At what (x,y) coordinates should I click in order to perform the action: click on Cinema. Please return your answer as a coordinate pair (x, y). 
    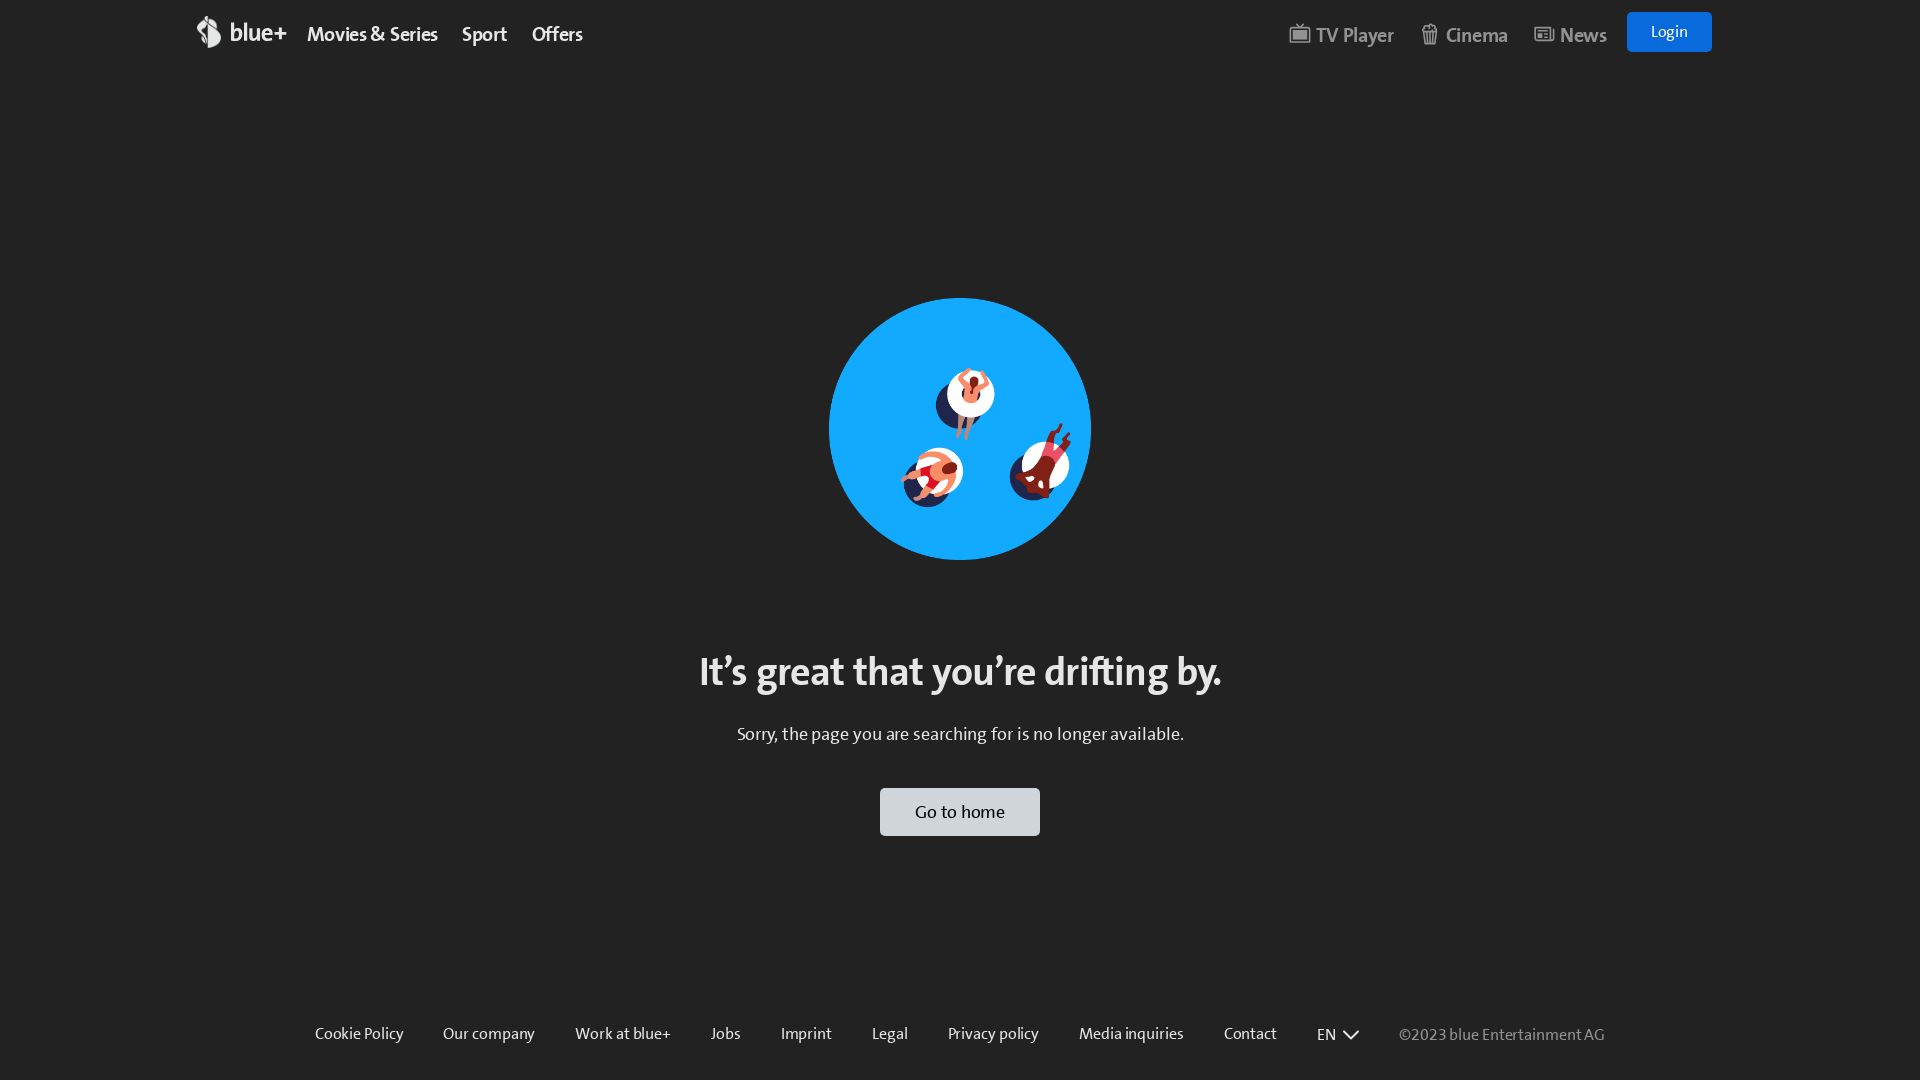
    Looking at the image, I should click on (1463, 35).